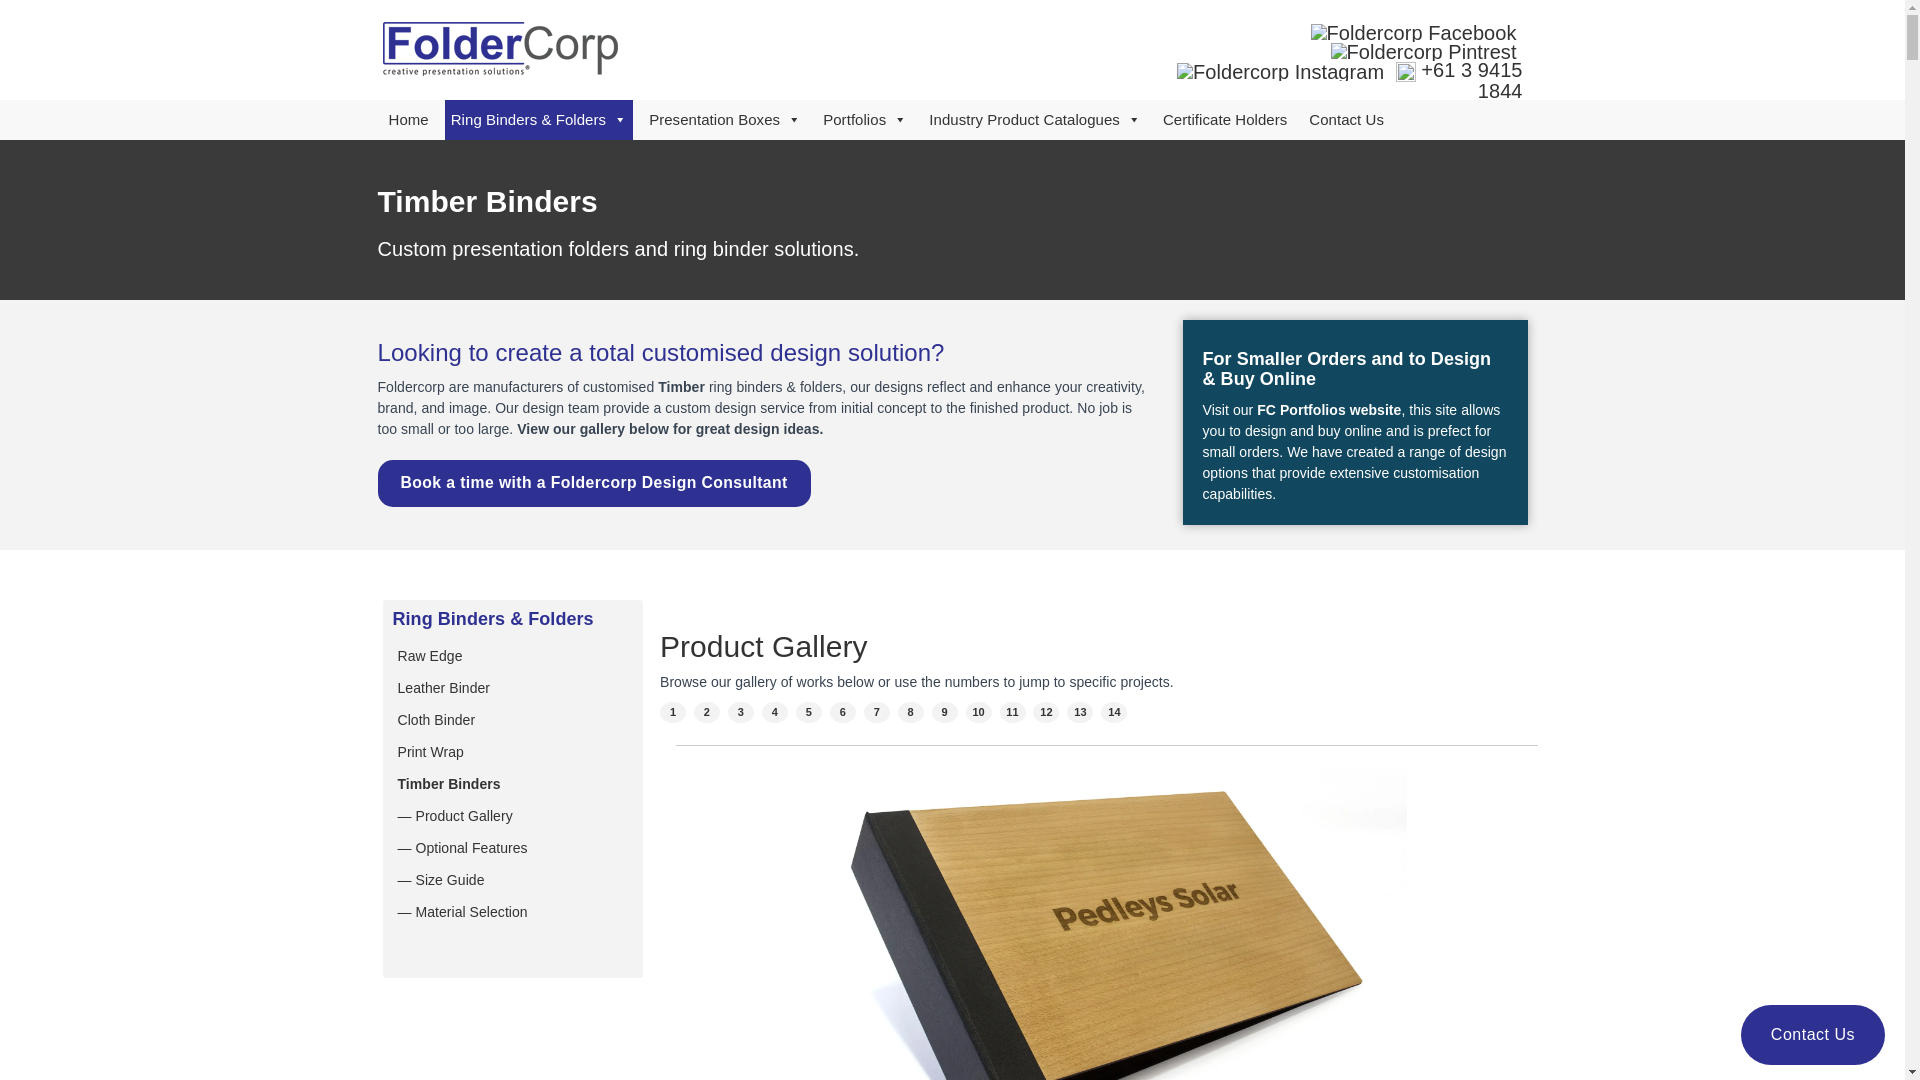  What do you see at coordinates (809, 713) in the screenshot?
I see `5` at bounding box center [809, 713].